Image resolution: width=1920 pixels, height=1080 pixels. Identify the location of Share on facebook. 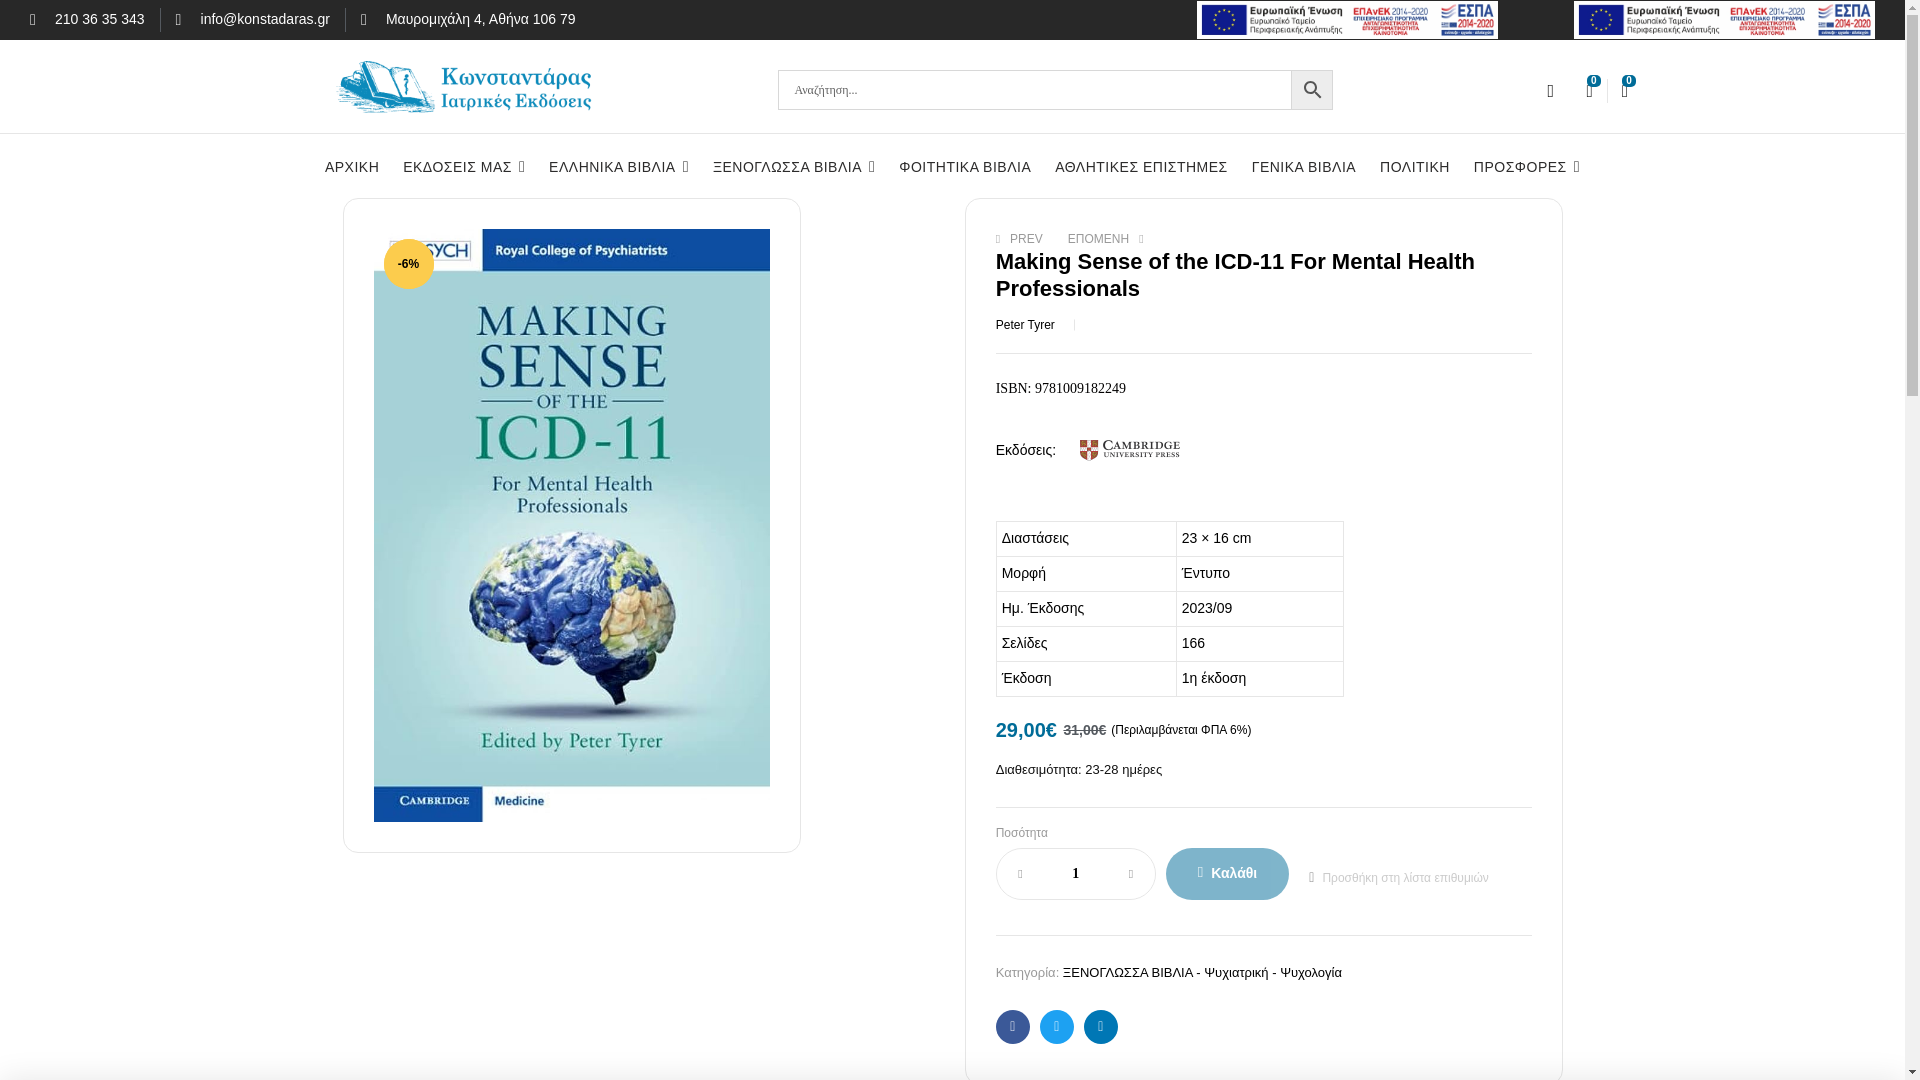
(1012, 1026).